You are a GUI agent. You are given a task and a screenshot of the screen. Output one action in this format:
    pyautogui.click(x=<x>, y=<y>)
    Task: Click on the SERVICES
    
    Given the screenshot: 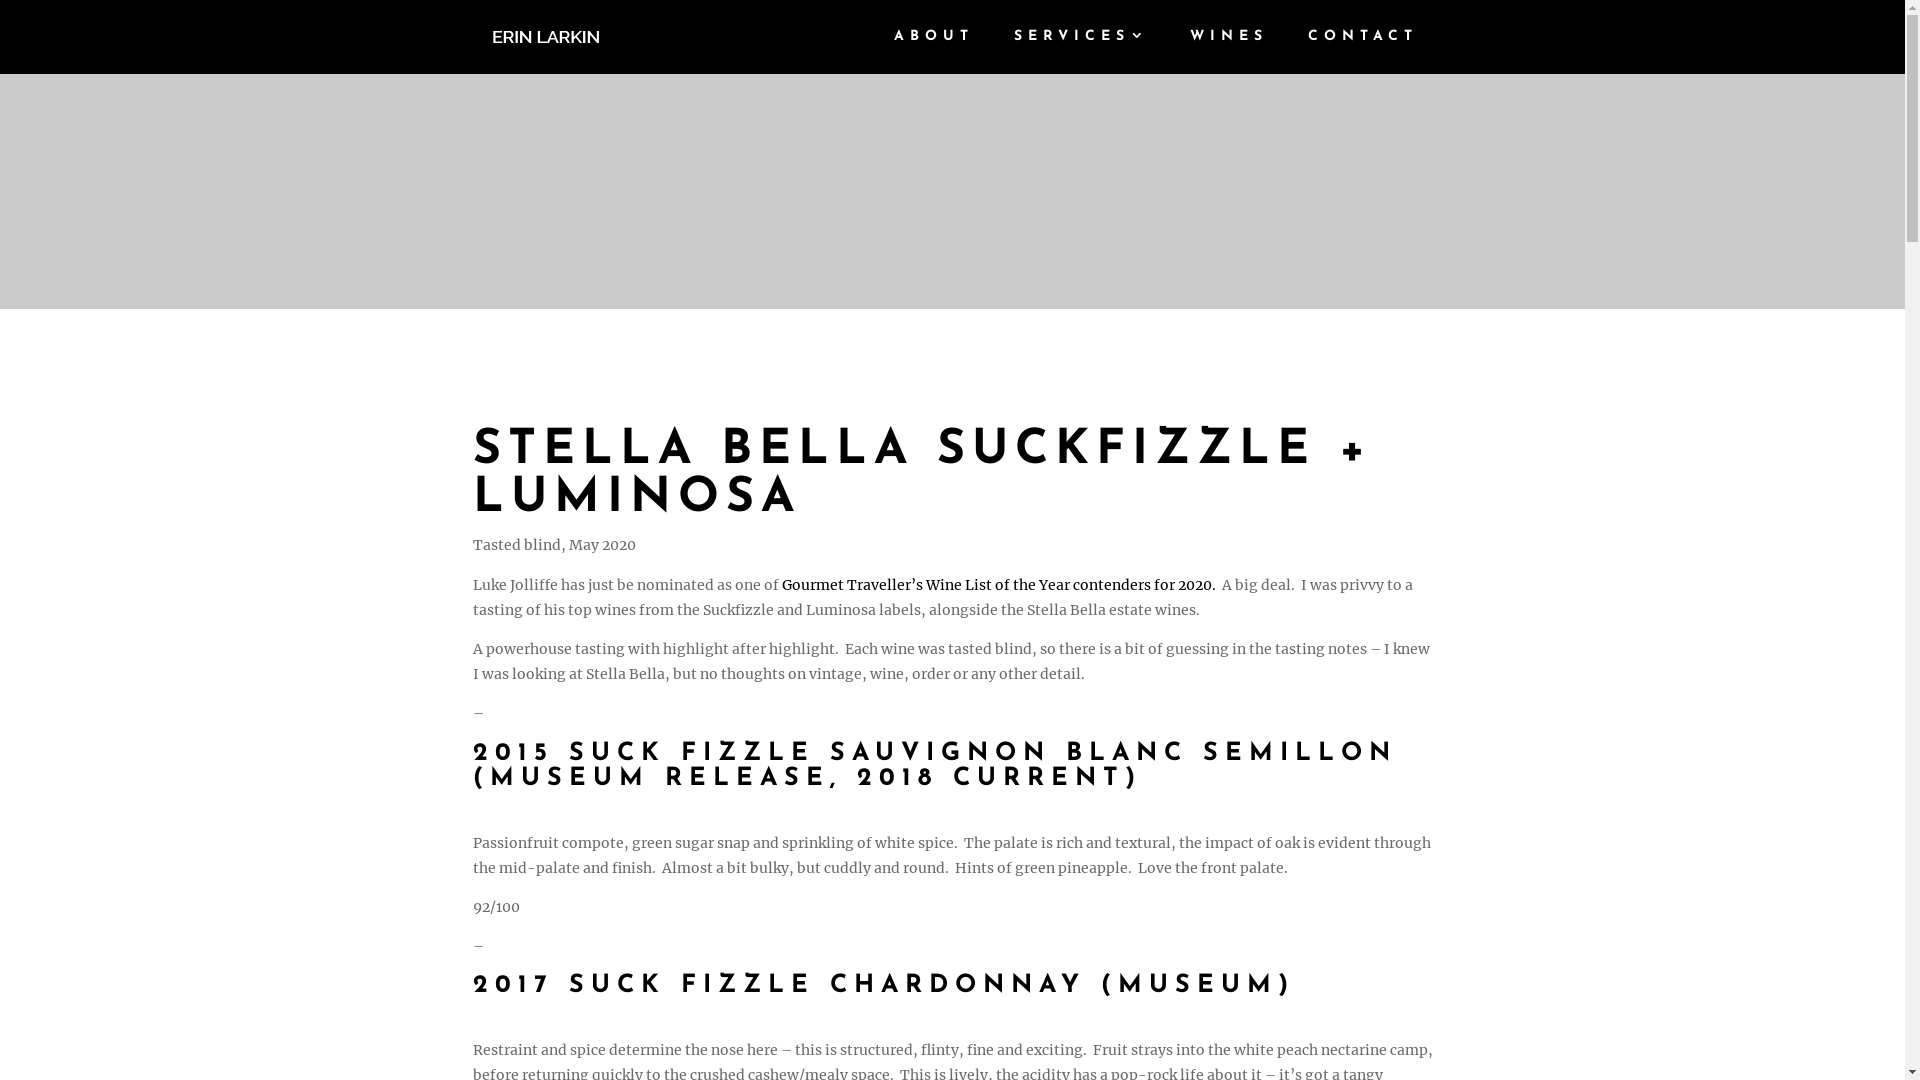 What is the action you would take?
    pyautogui.click(x=1082, y=52)
    